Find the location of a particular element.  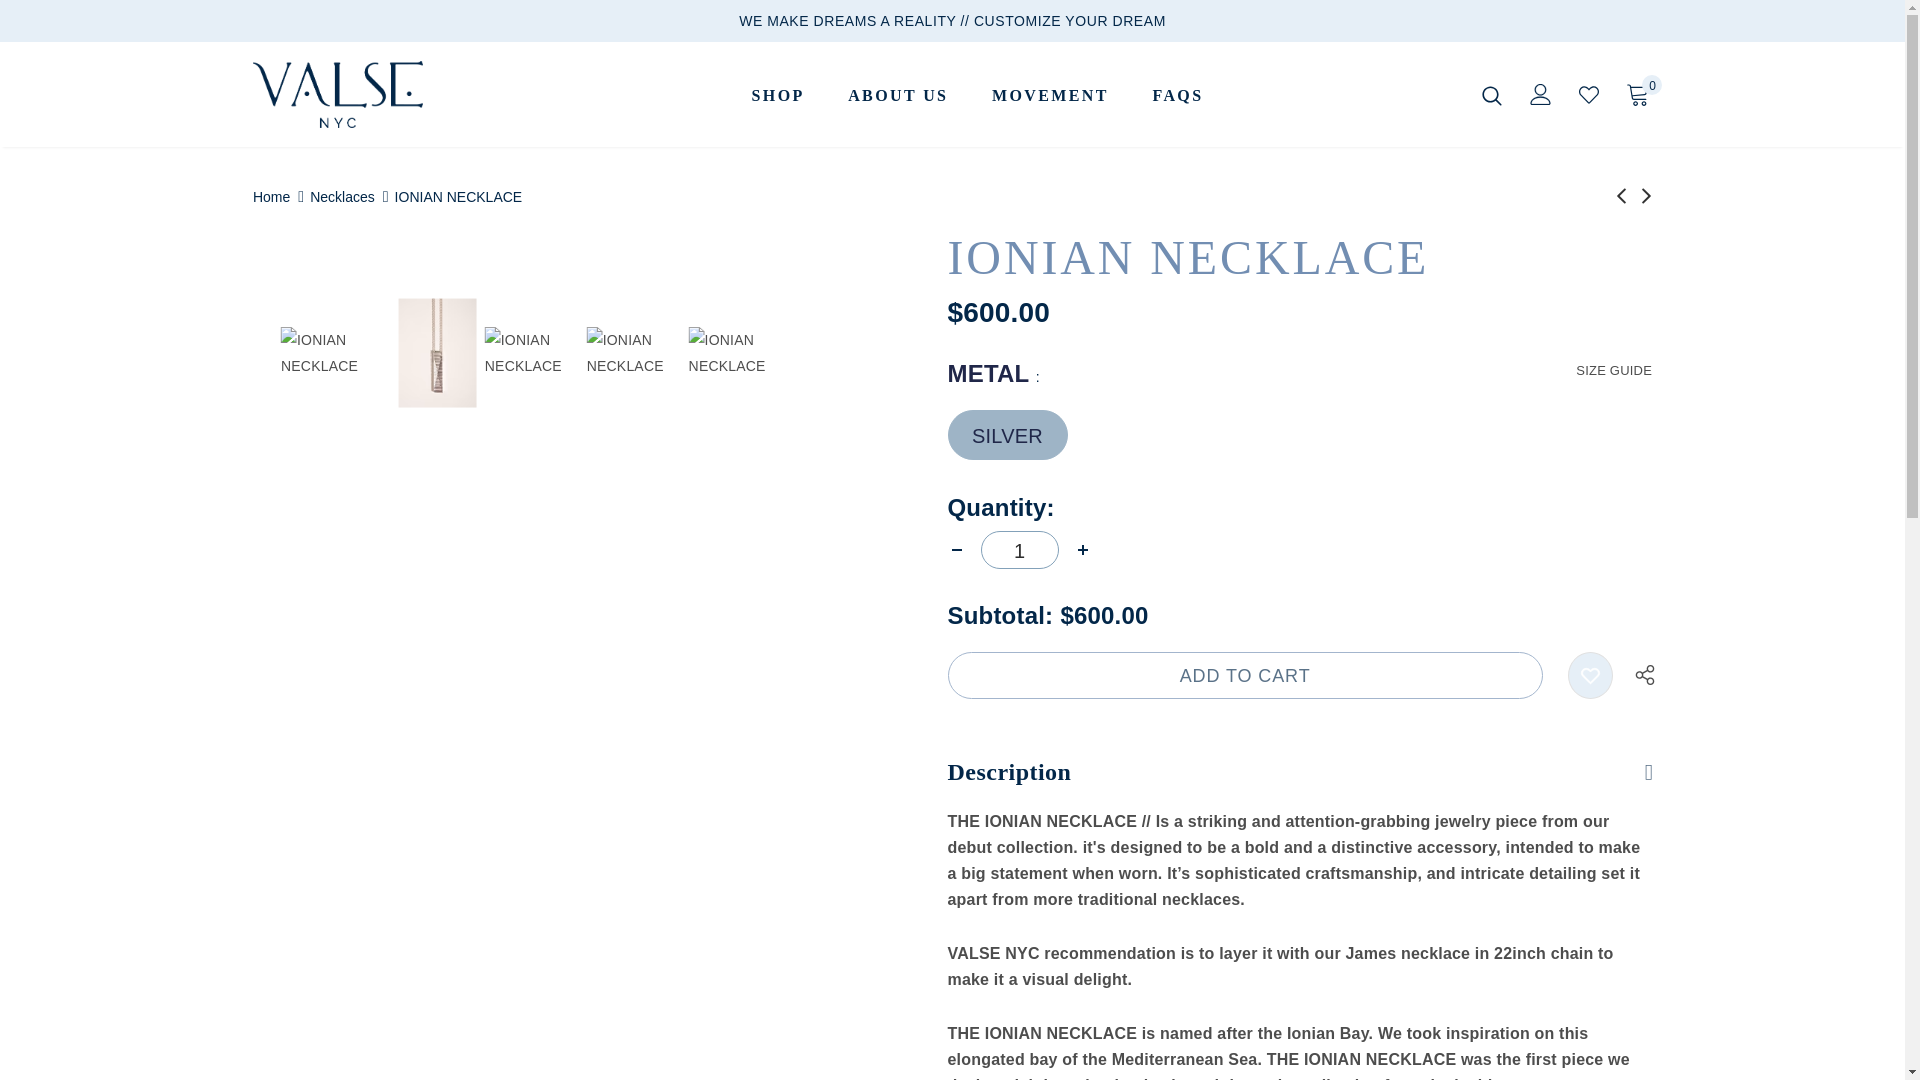

Cart Icon is located at coordinates (1638, 94).